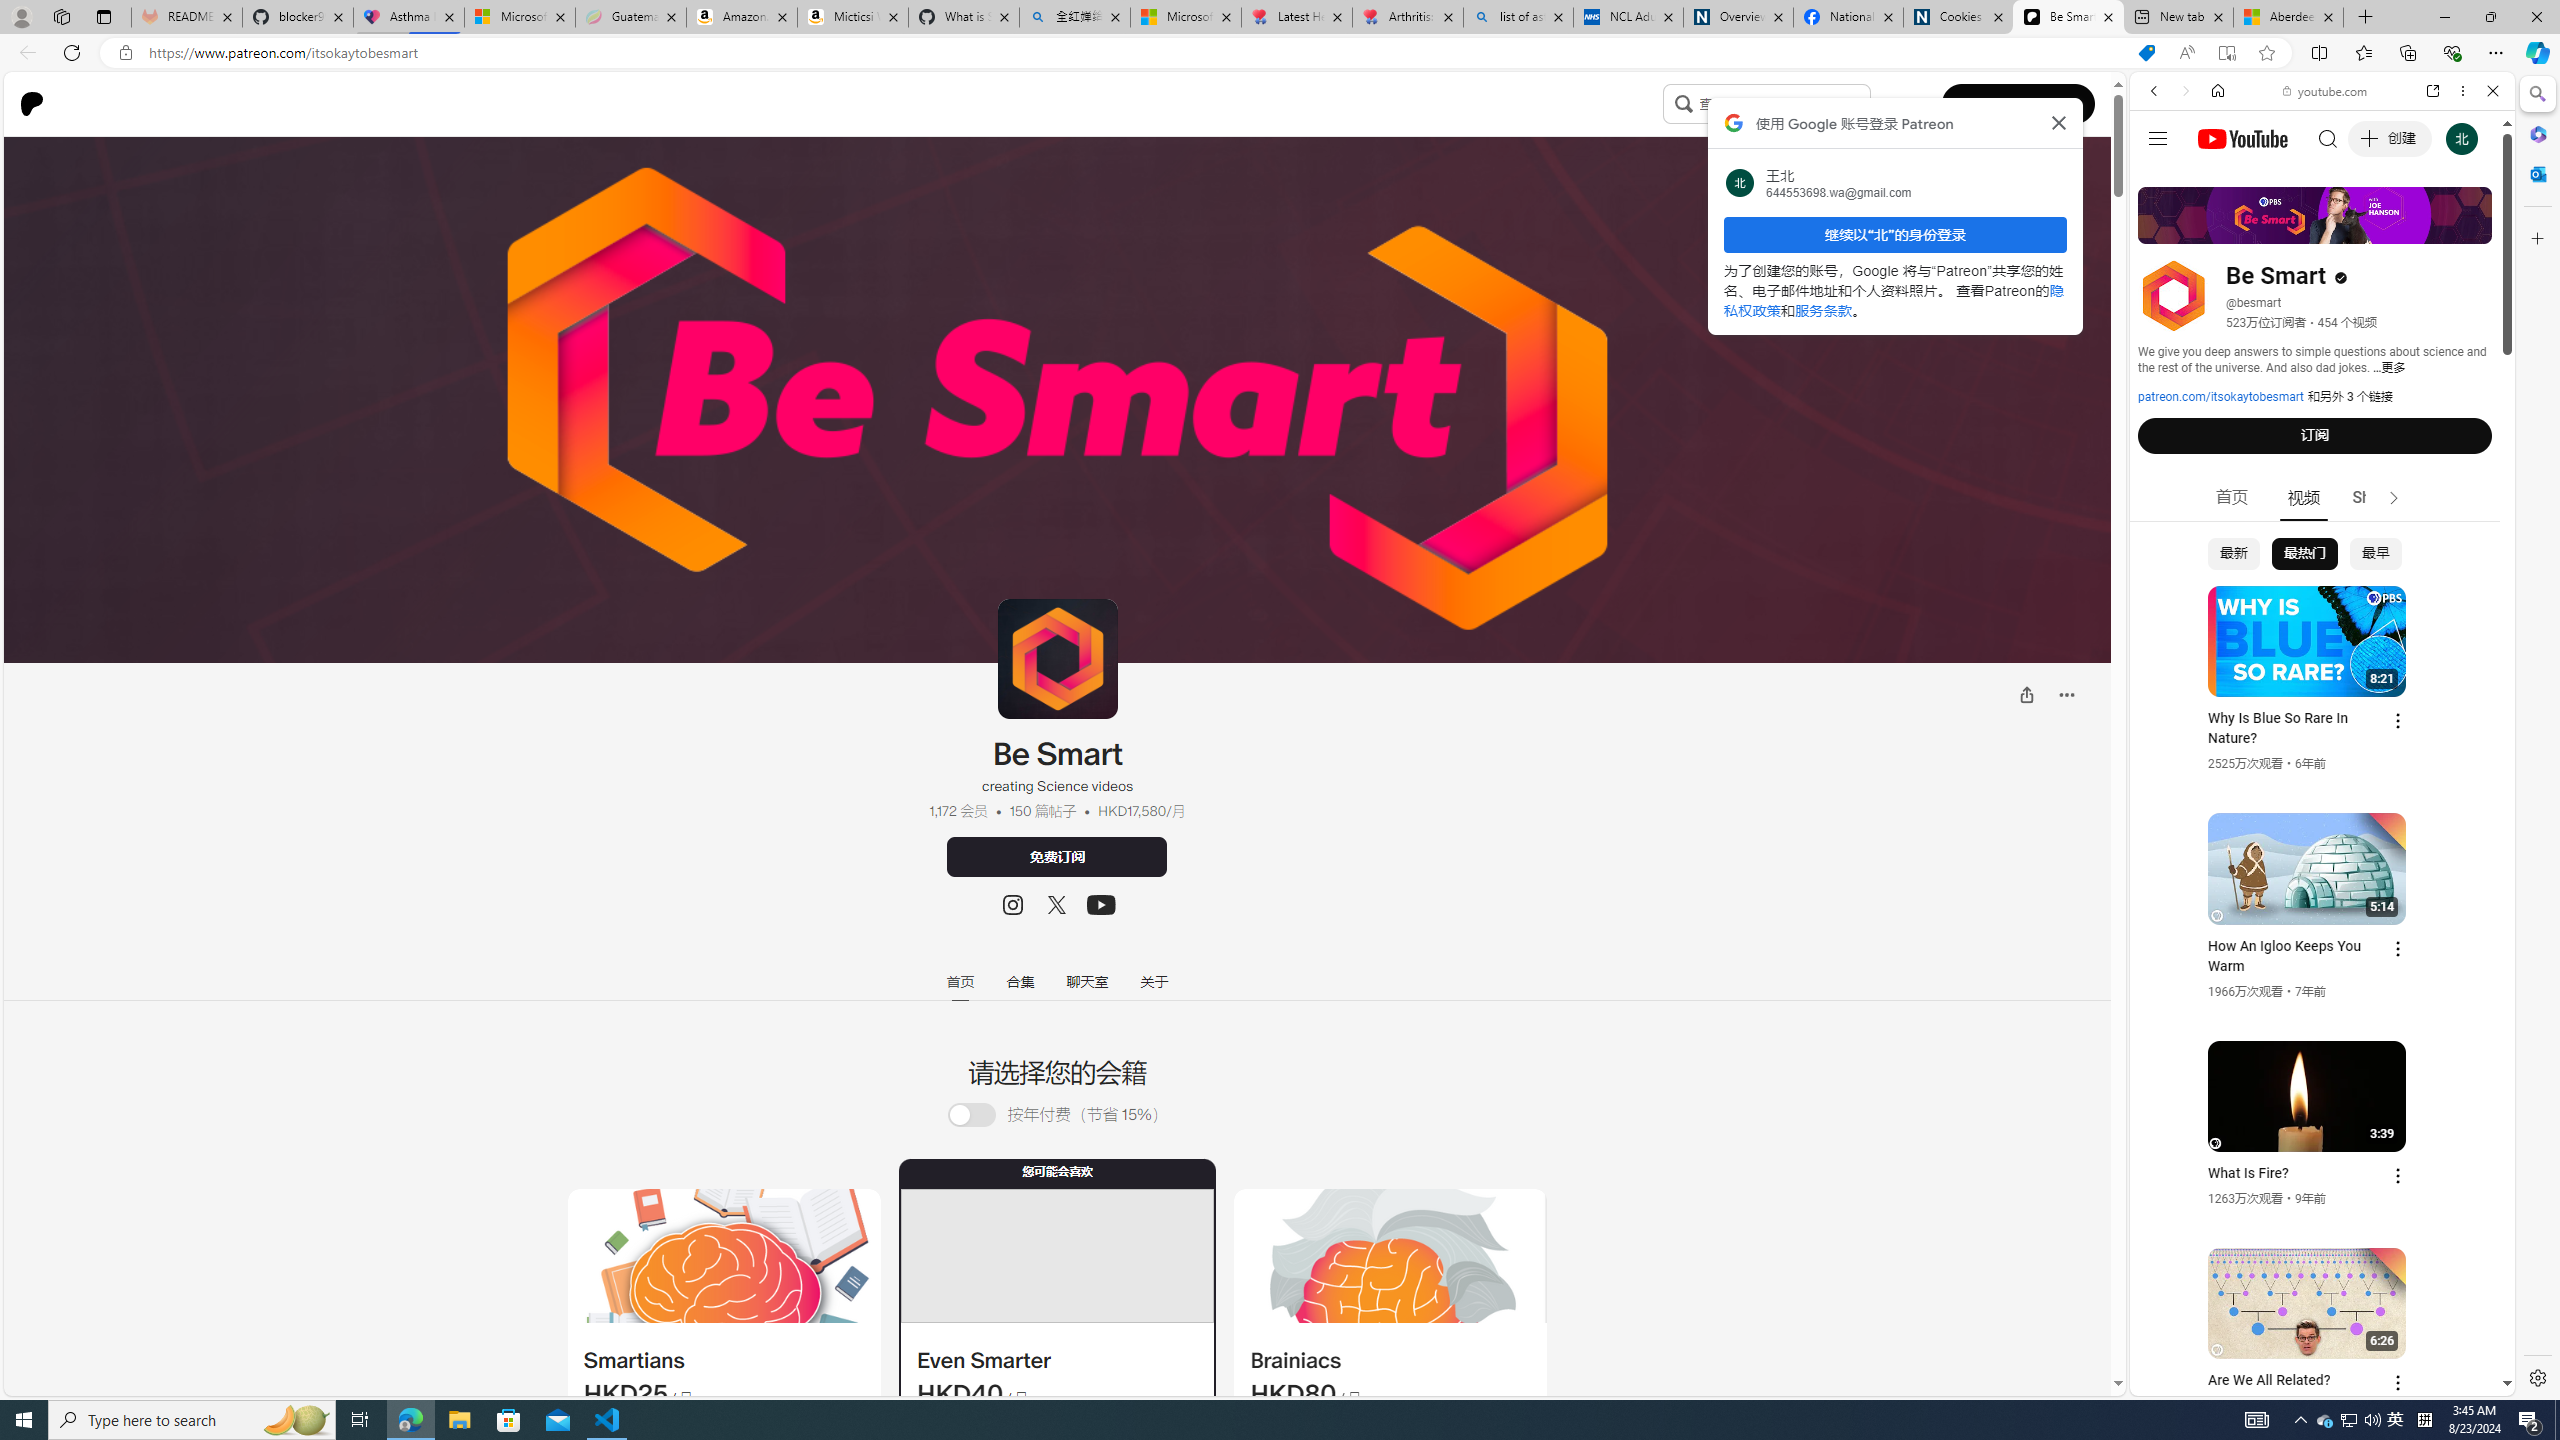 Image resolution: width=2560 pixels, height=1440 pixels. Describe the element at coordinates (2226, 53) in the screenshot. I see `Enter Immersive Reader (F9)` at that location.